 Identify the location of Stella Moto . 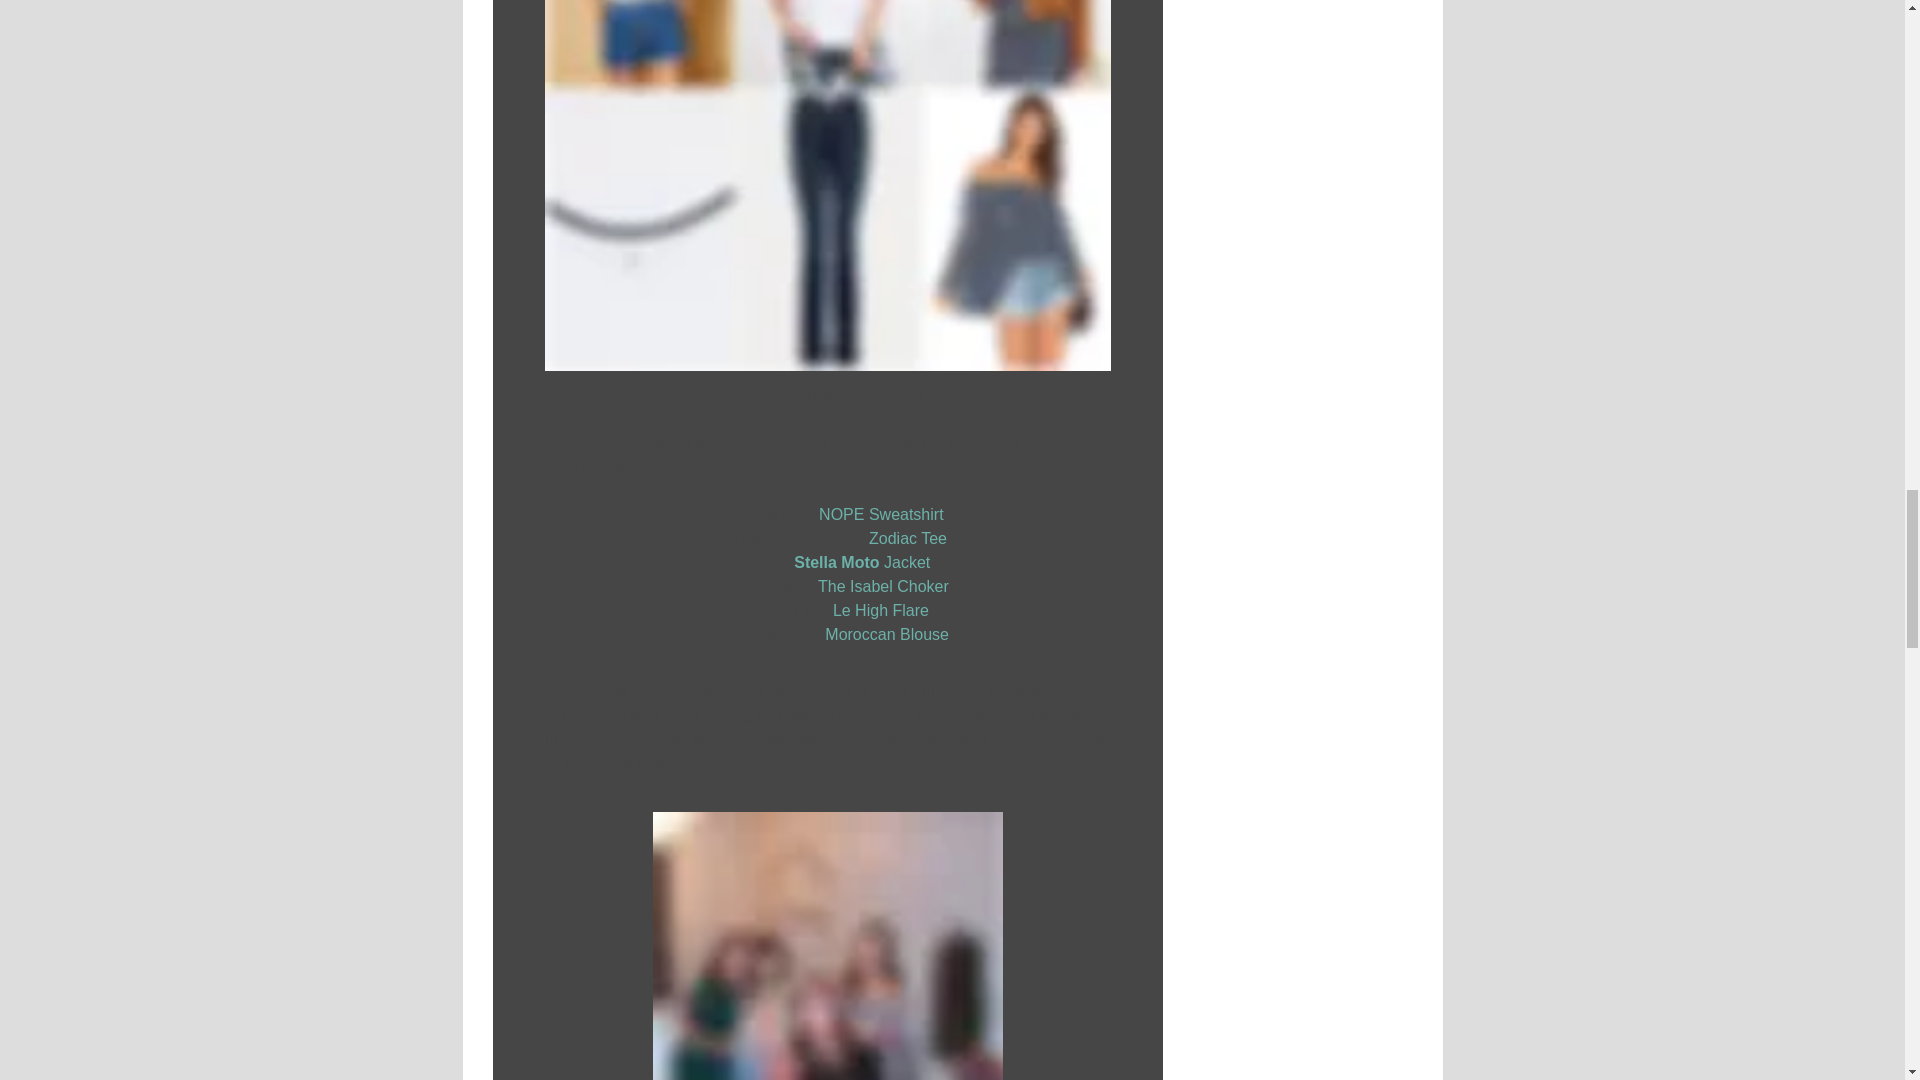
(838, 562).